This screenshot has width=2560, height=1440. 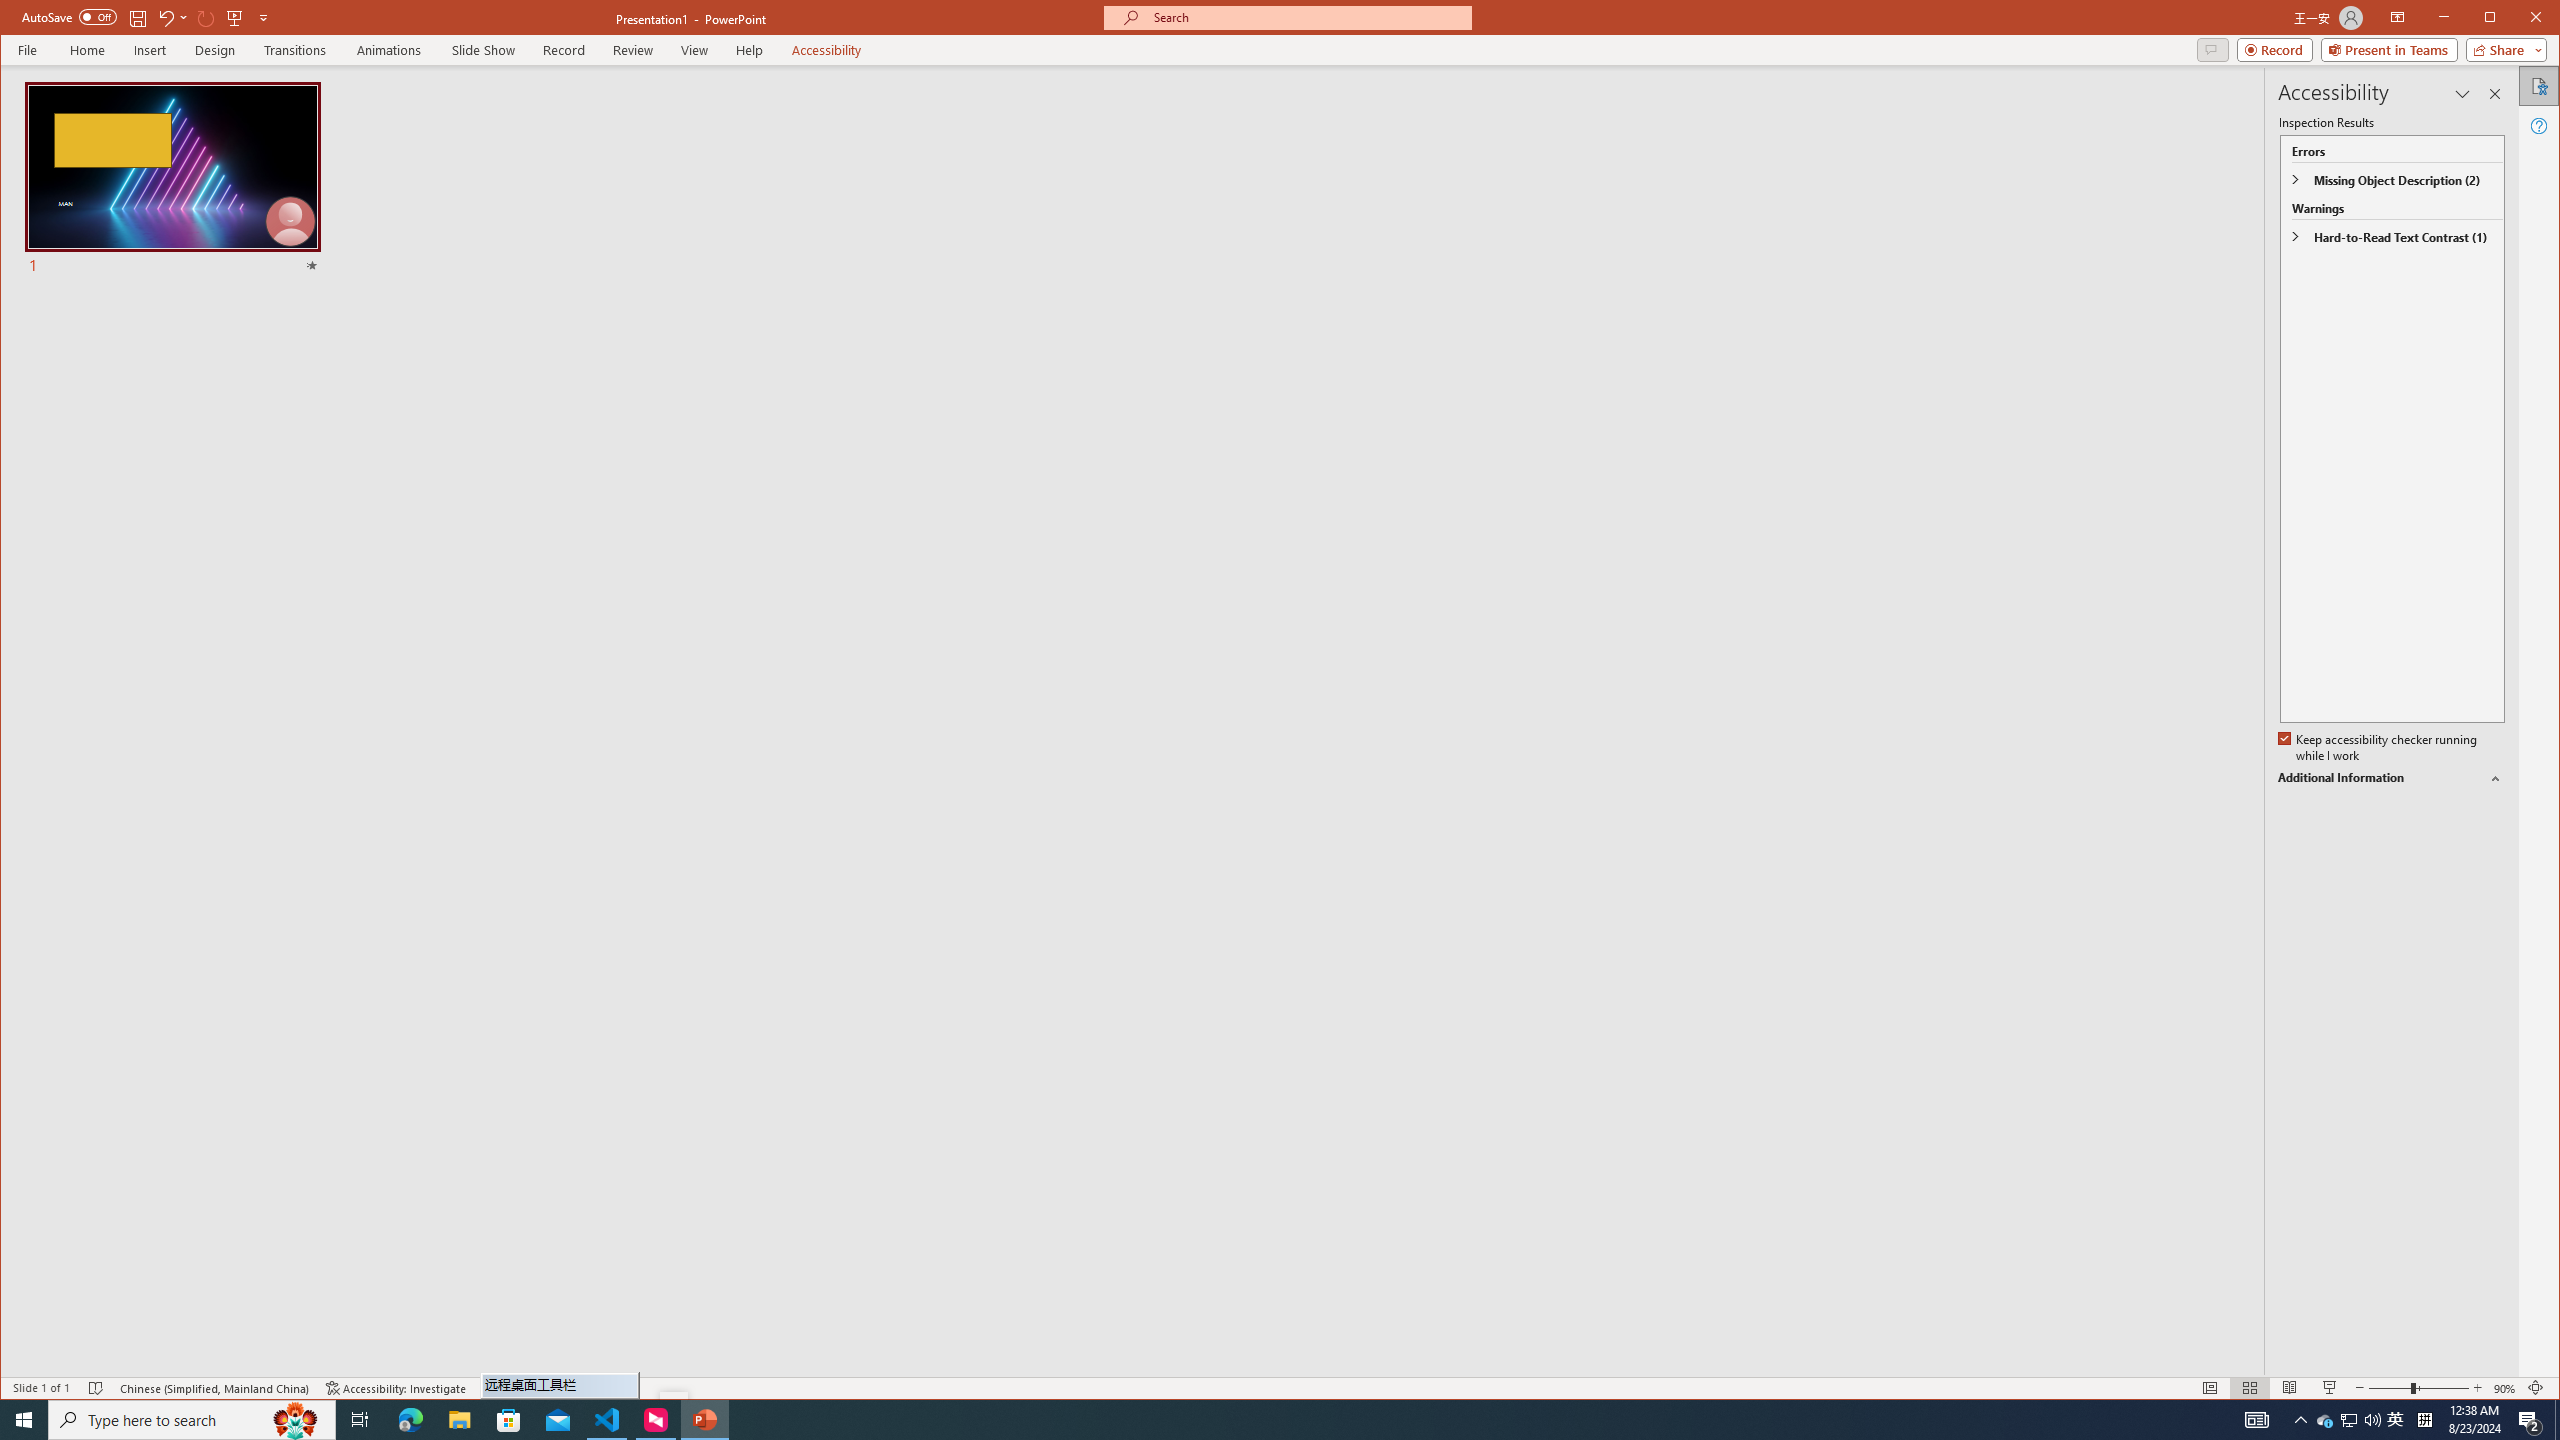 I want to click on View, so click(x=694, y=50).